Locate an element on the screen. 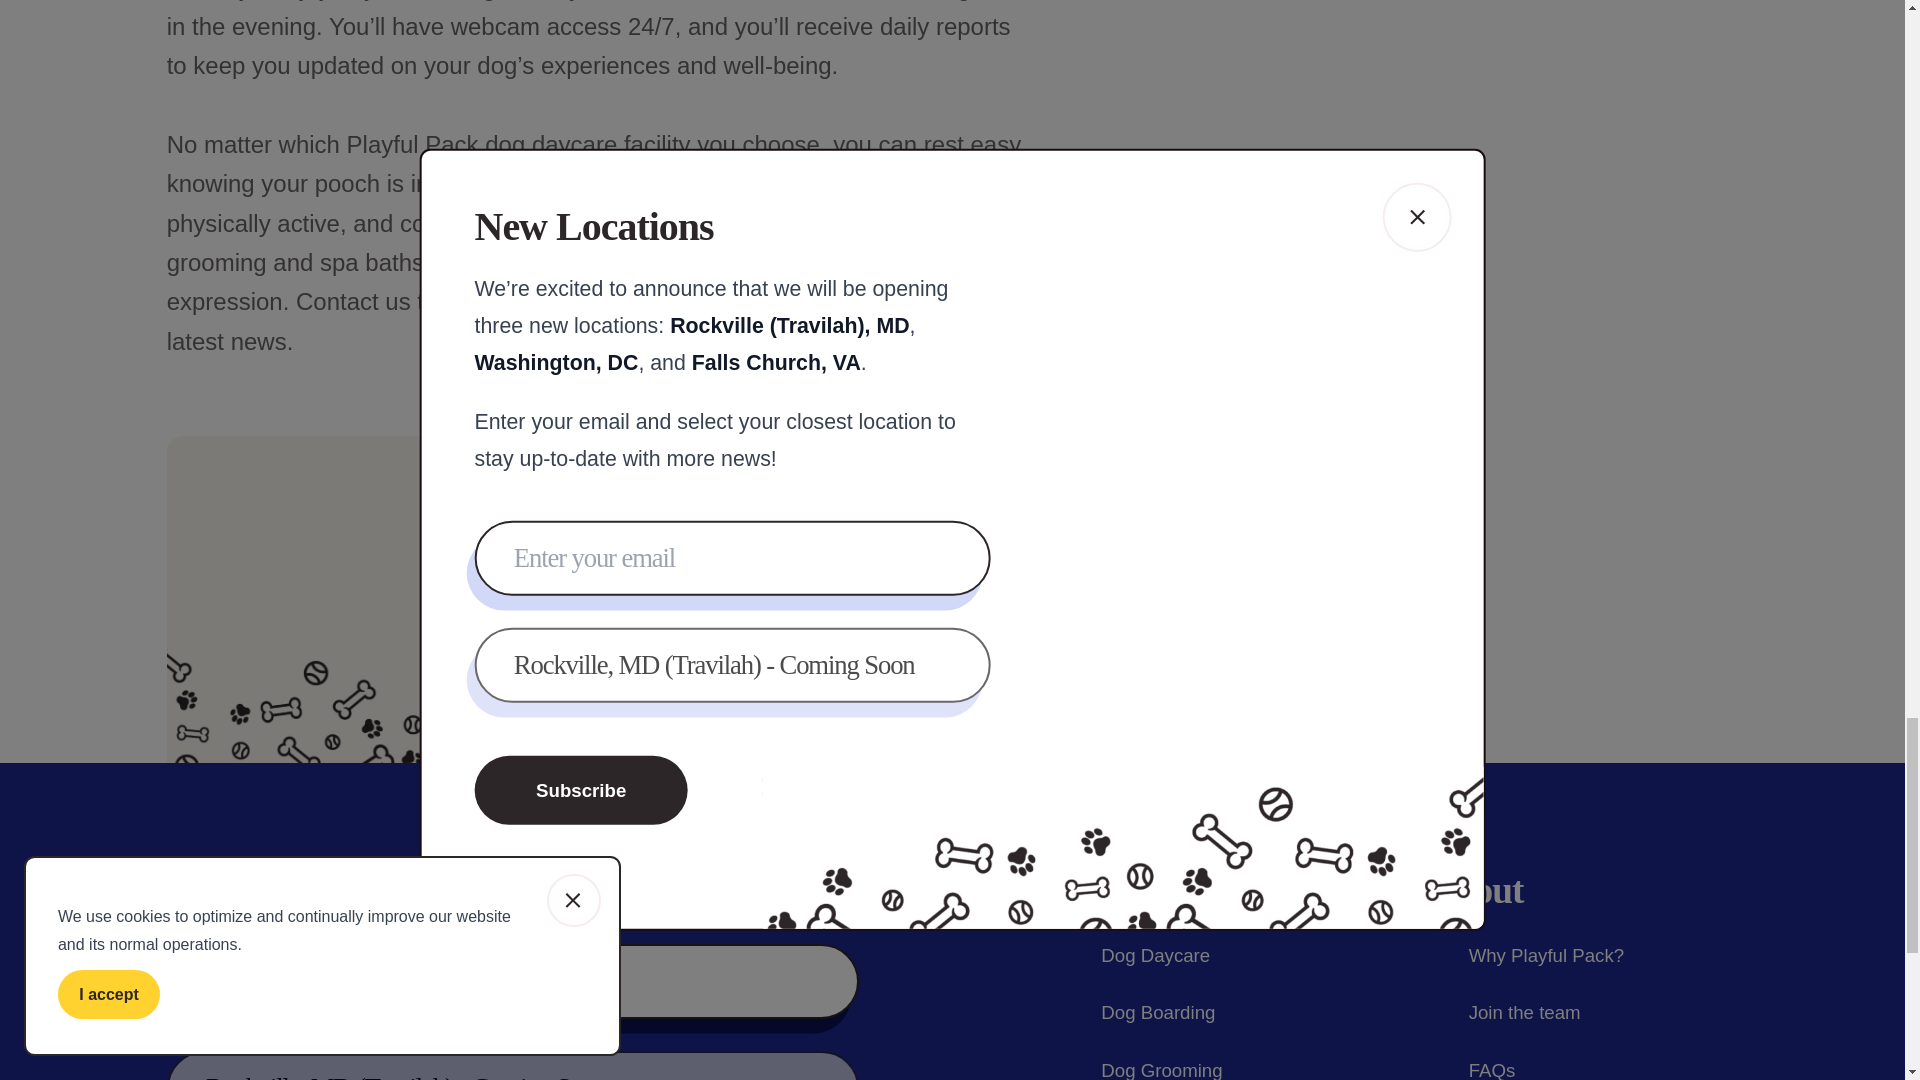 This screenshot has height=1080, width=1920. FAQs is located at coordinates (1472, 1068).